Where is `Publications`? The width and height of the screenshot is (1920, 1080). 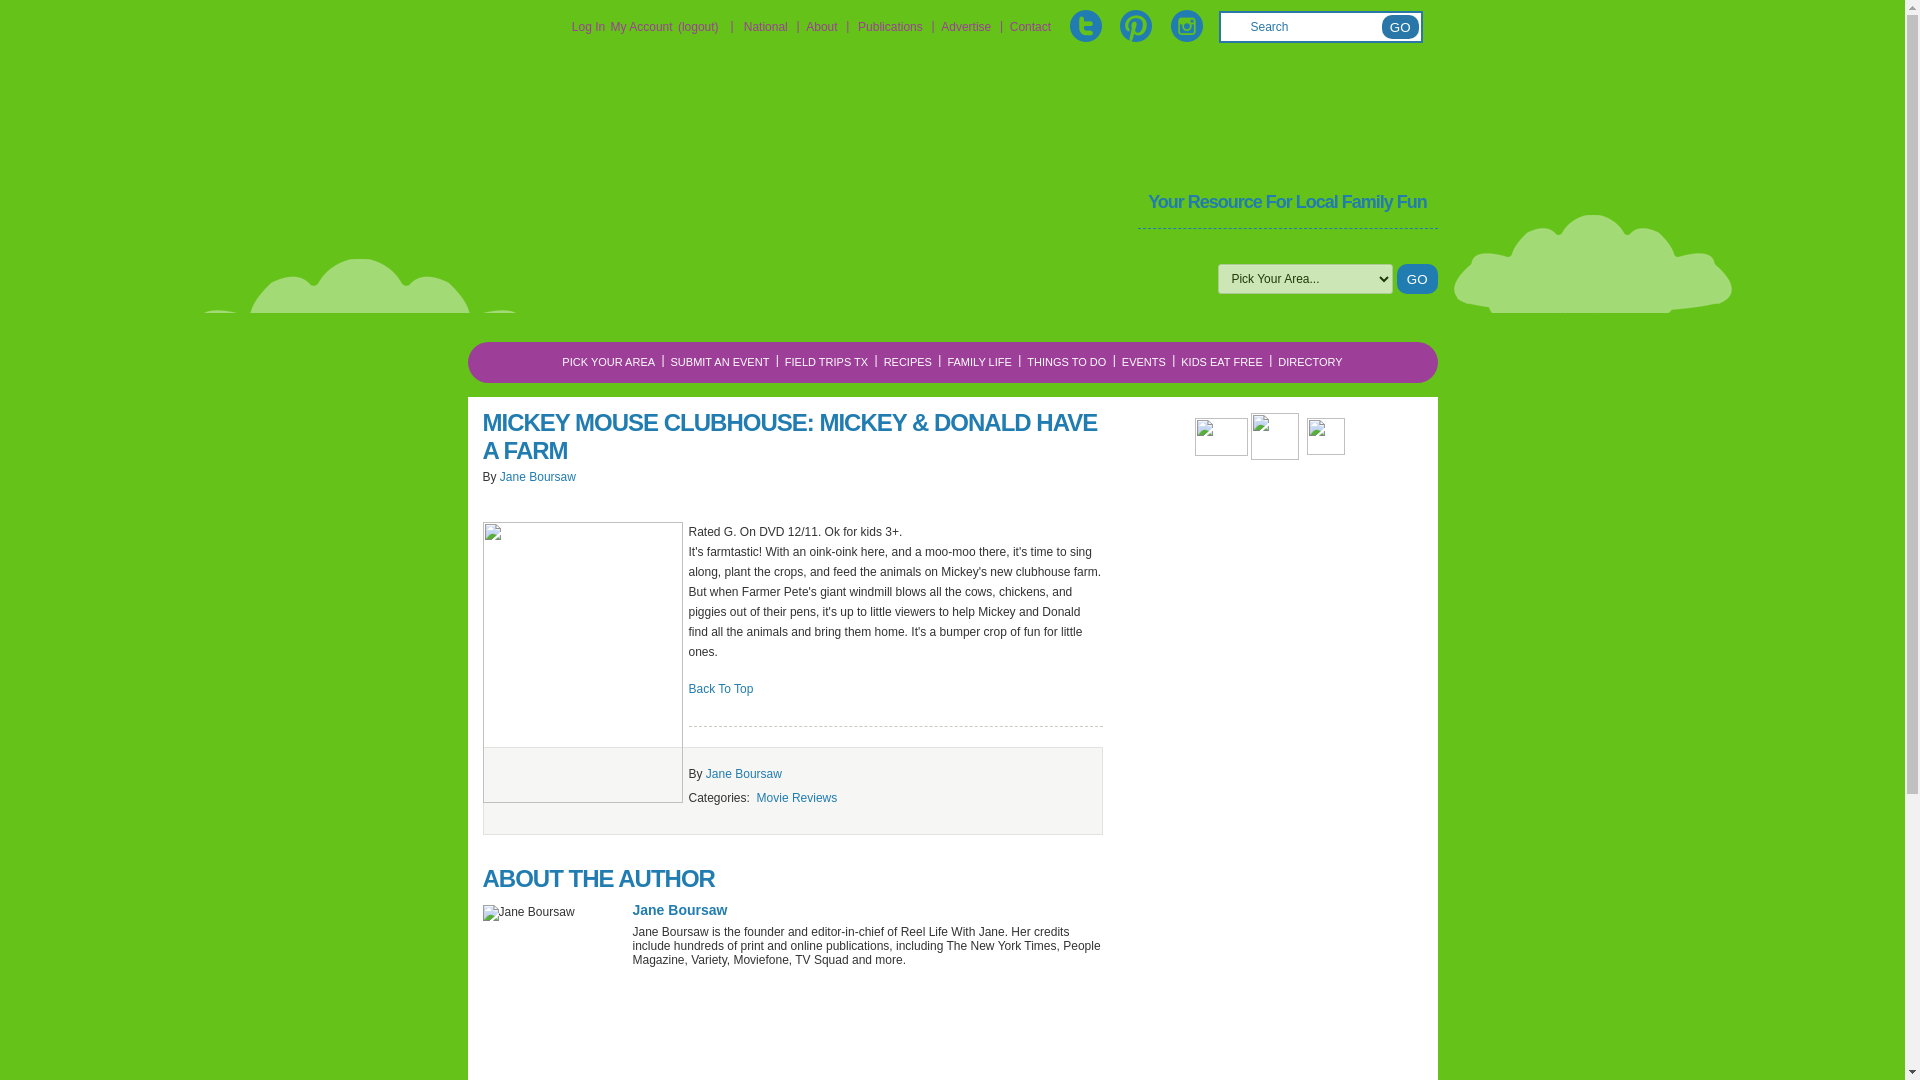
Publications is located at coordinates (890, 26).